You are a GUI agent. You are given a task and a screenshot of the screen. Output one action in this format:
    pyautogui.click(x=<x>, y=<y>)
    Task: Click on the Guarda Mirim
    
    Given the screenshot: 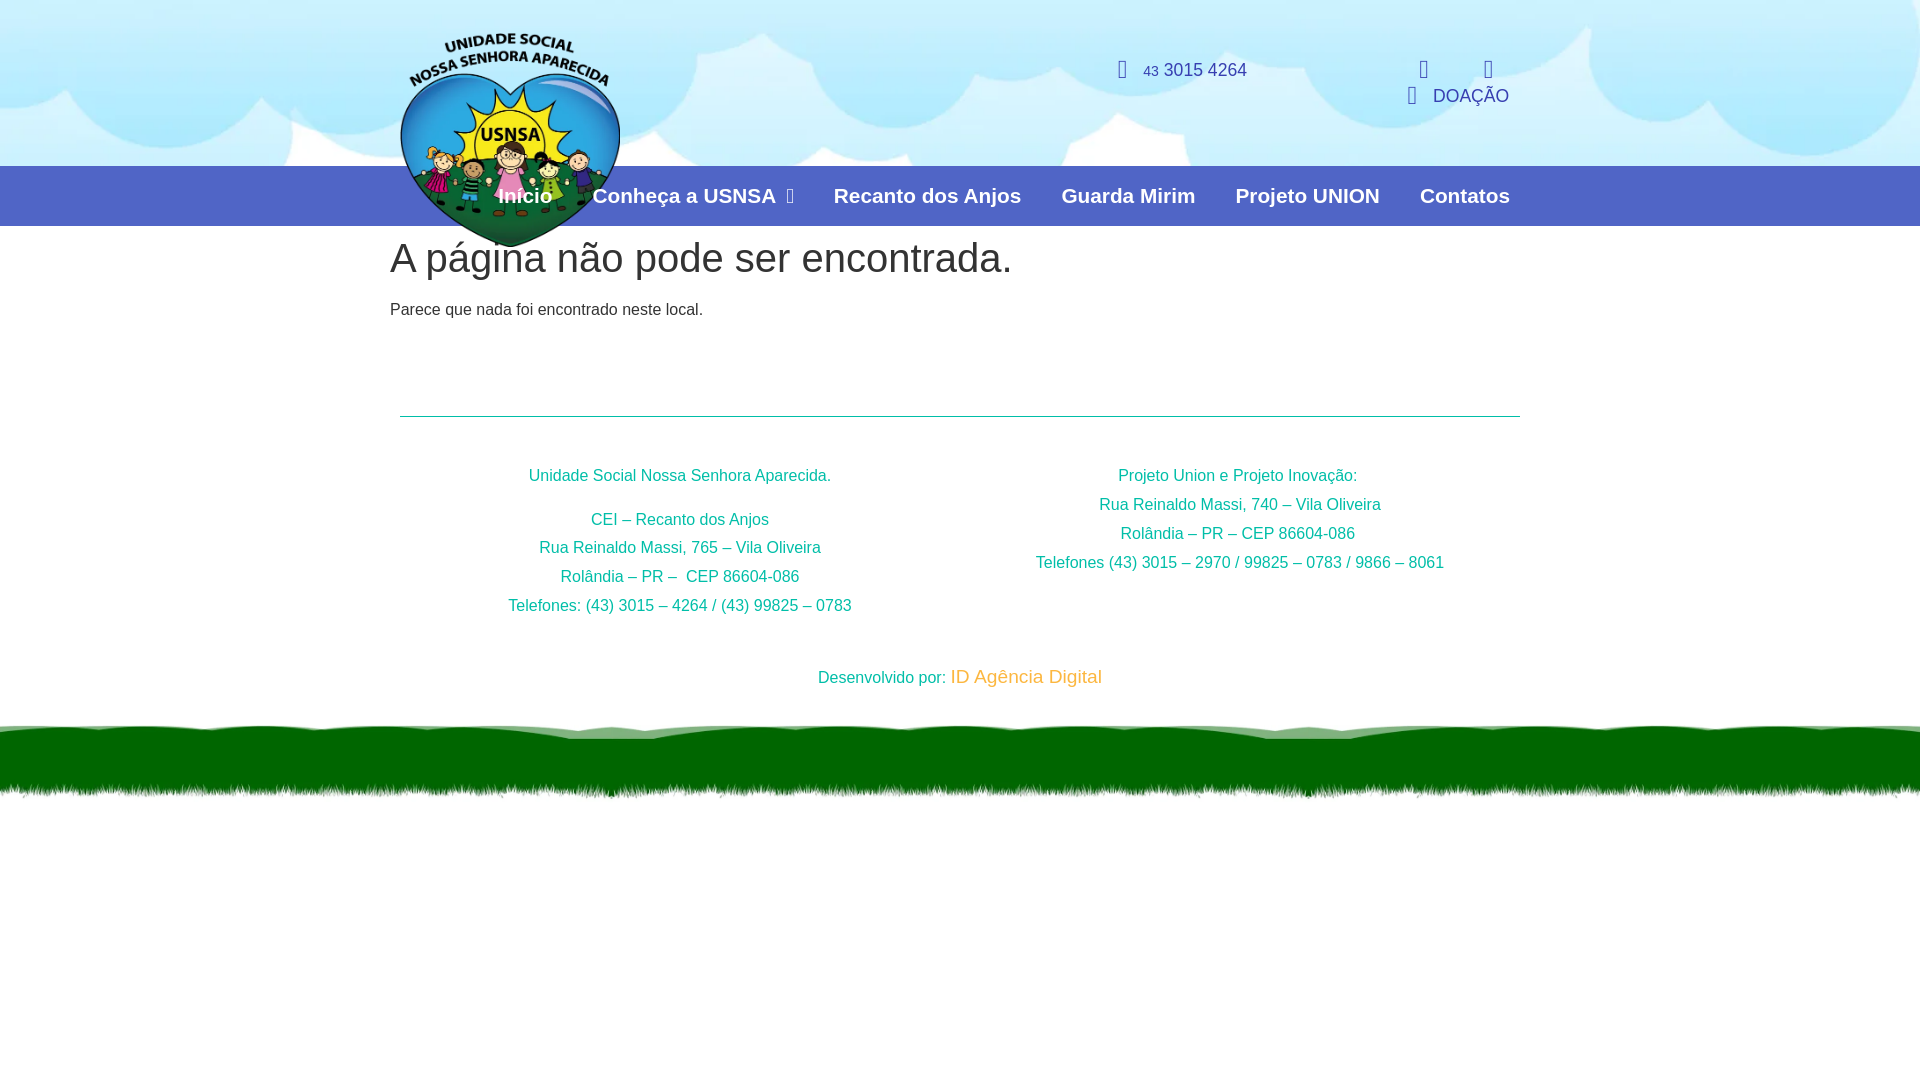 What is the action you would take?
    pyautogui.click(x=1128, y=196)
    